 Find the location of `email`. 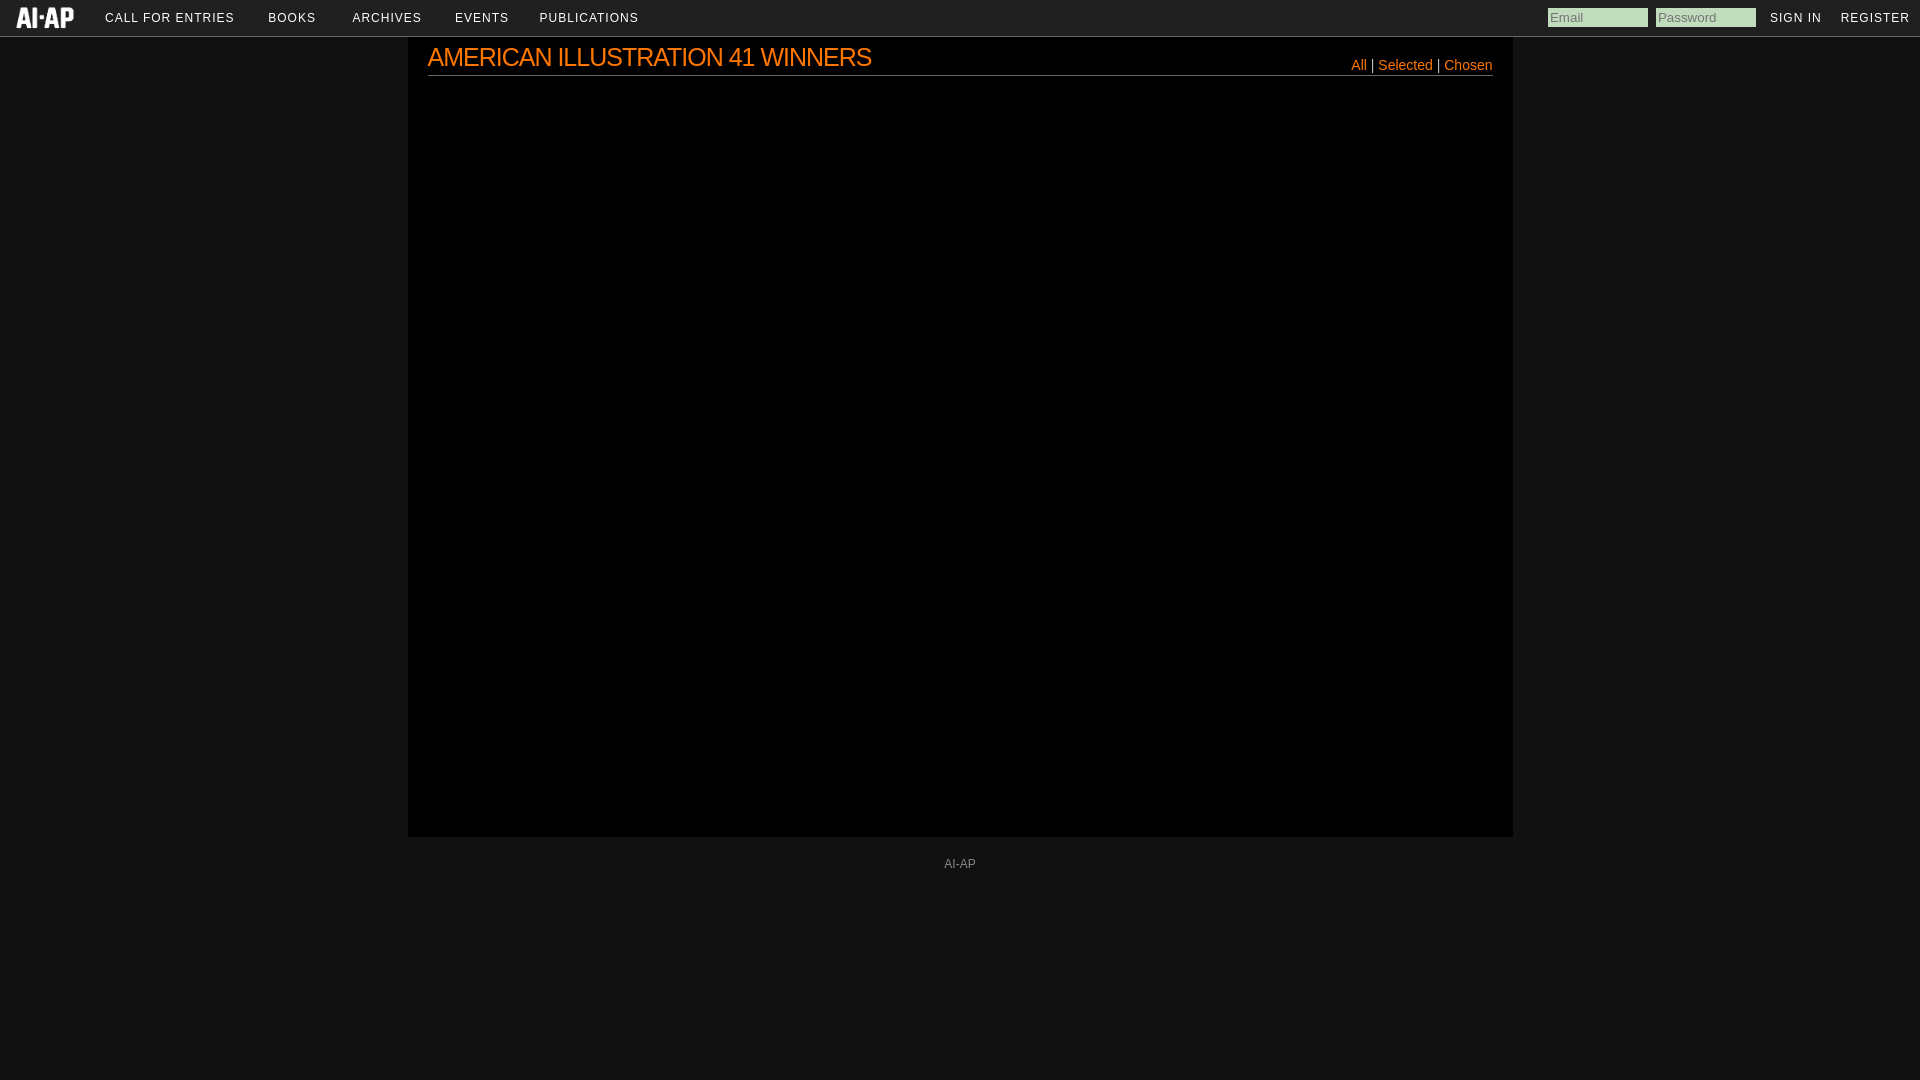

email is located at coordinates (1597, 17).